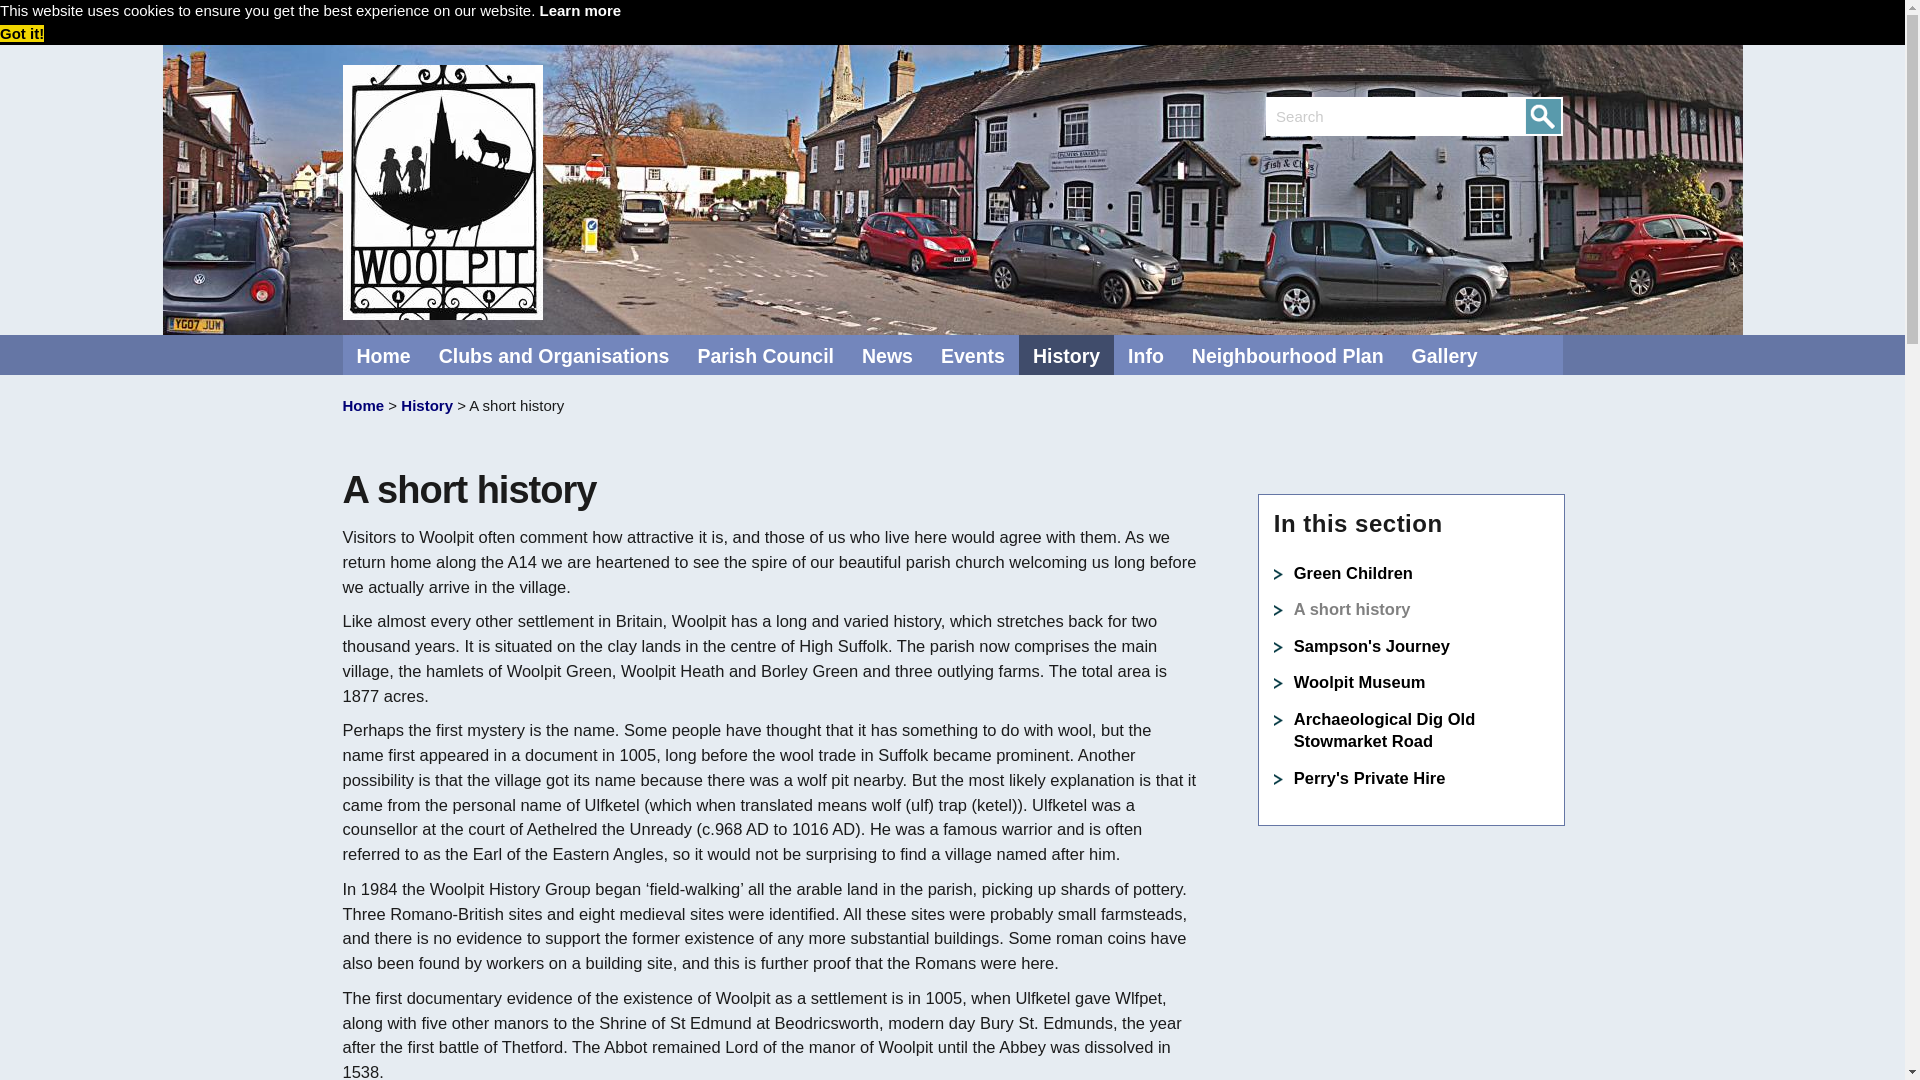 The image size is (1920, 1080). Describe the element at coordinates (1540, 122) in the screenshot. I see `Go` at that location.